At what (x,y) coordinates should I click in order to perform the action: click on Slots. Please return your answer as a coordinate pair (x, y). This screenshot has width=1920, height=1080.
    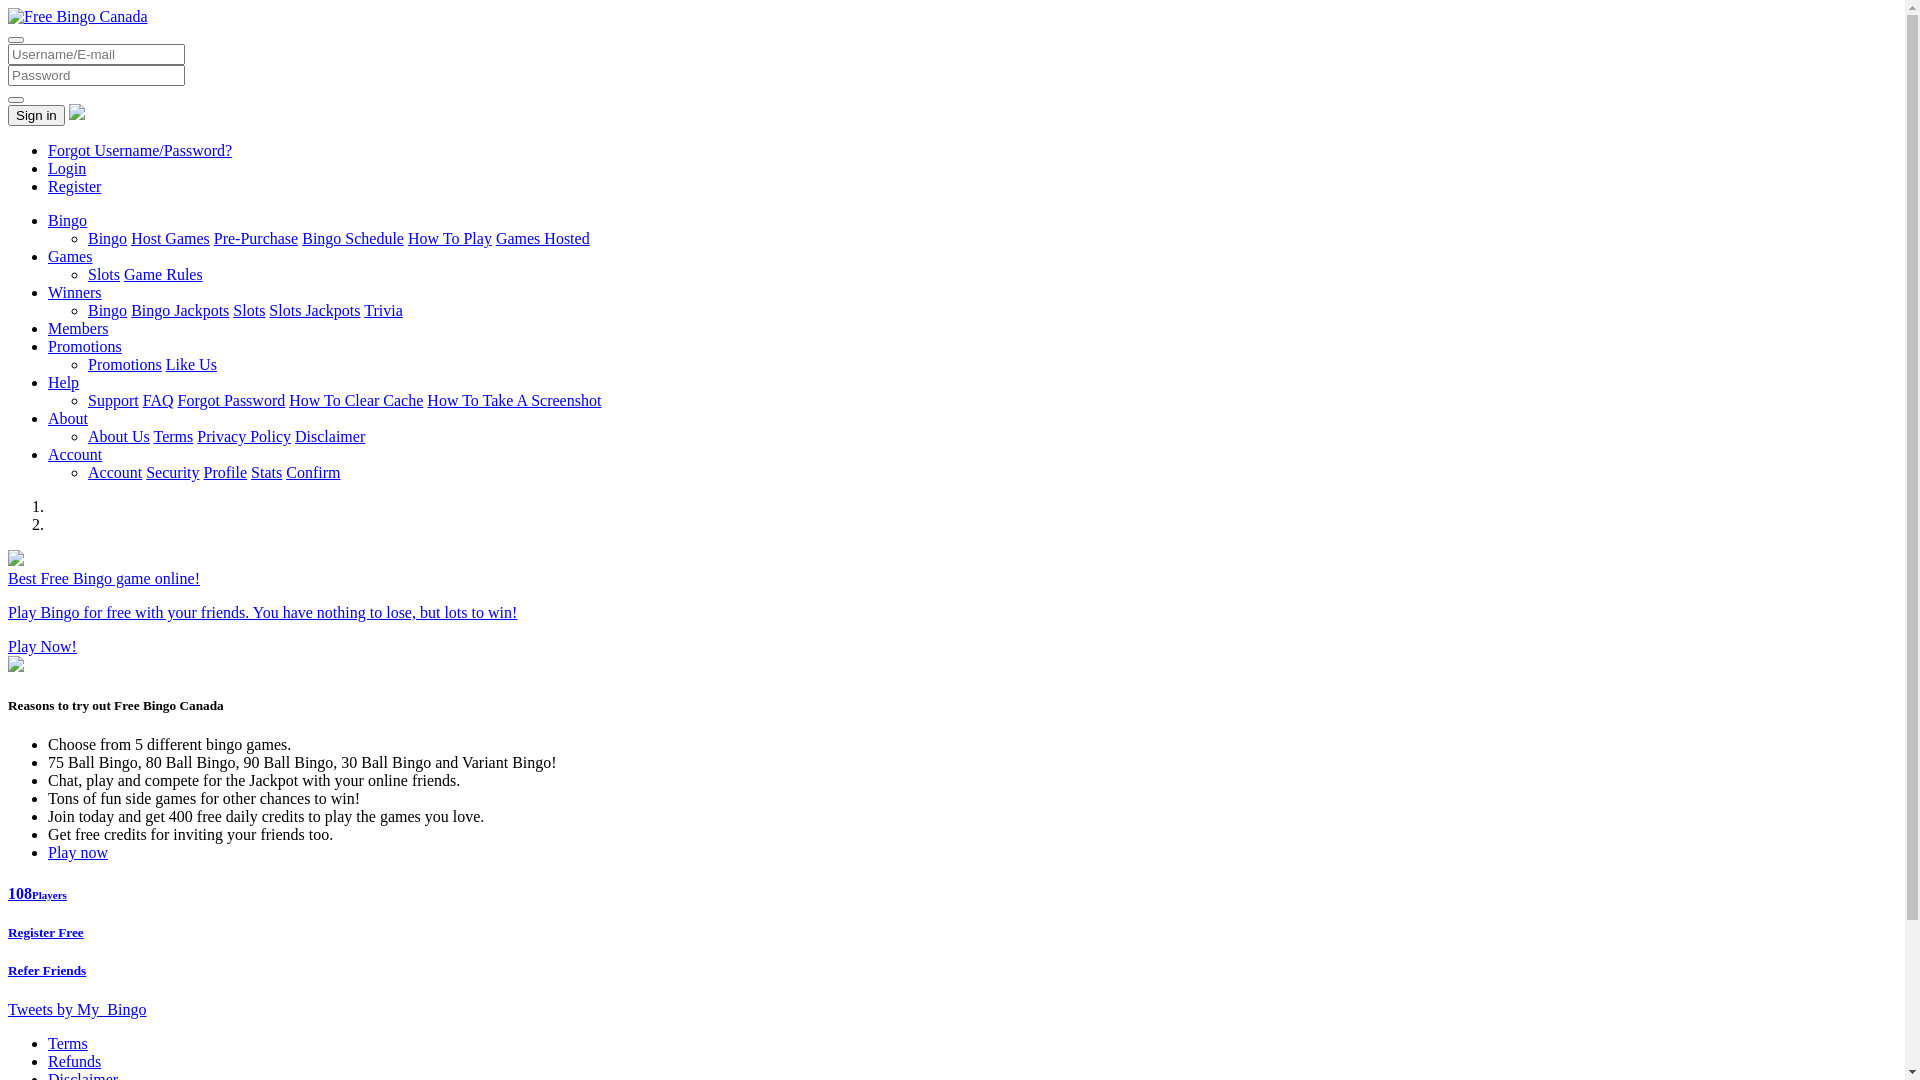
    Looking at the image, I should click on (104, 274).